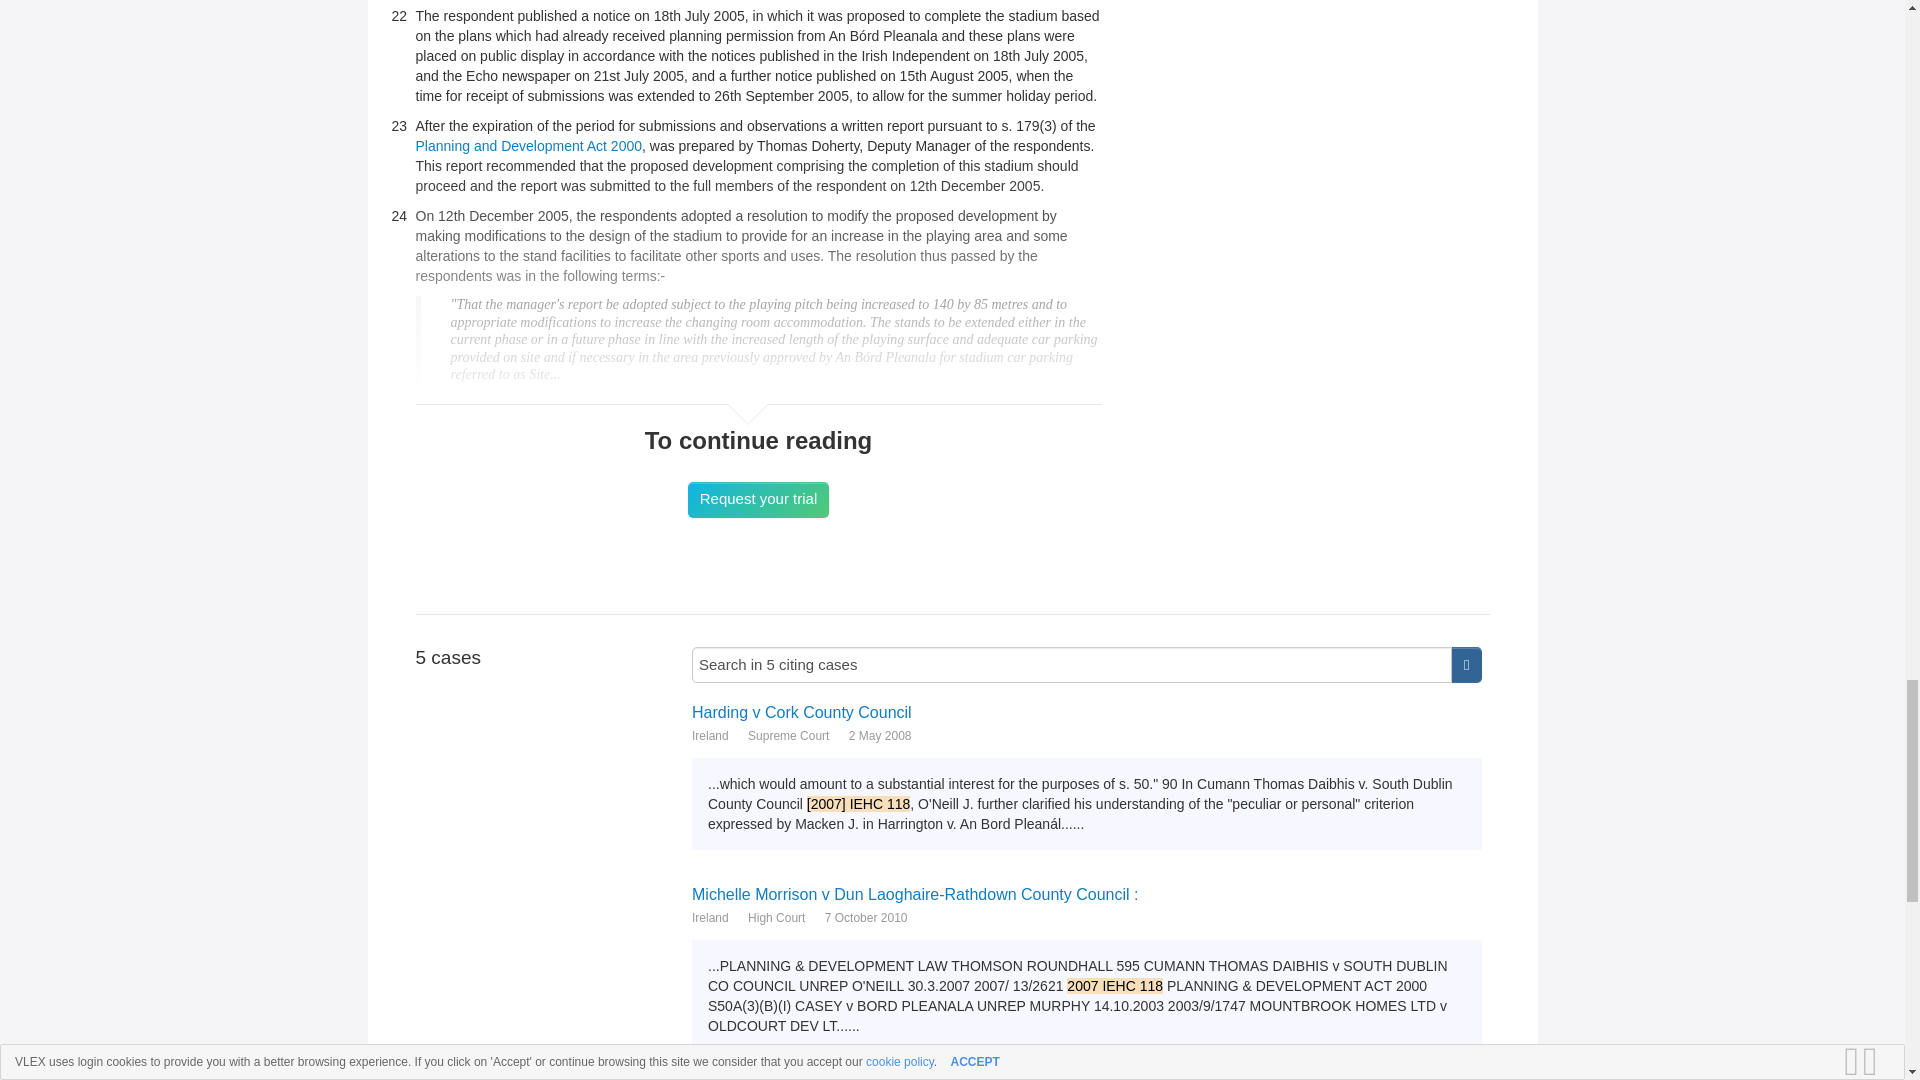 This screenshot has height=1080, width=1920. I want to click on Harding v Cork County Council, so click(1086, 712).